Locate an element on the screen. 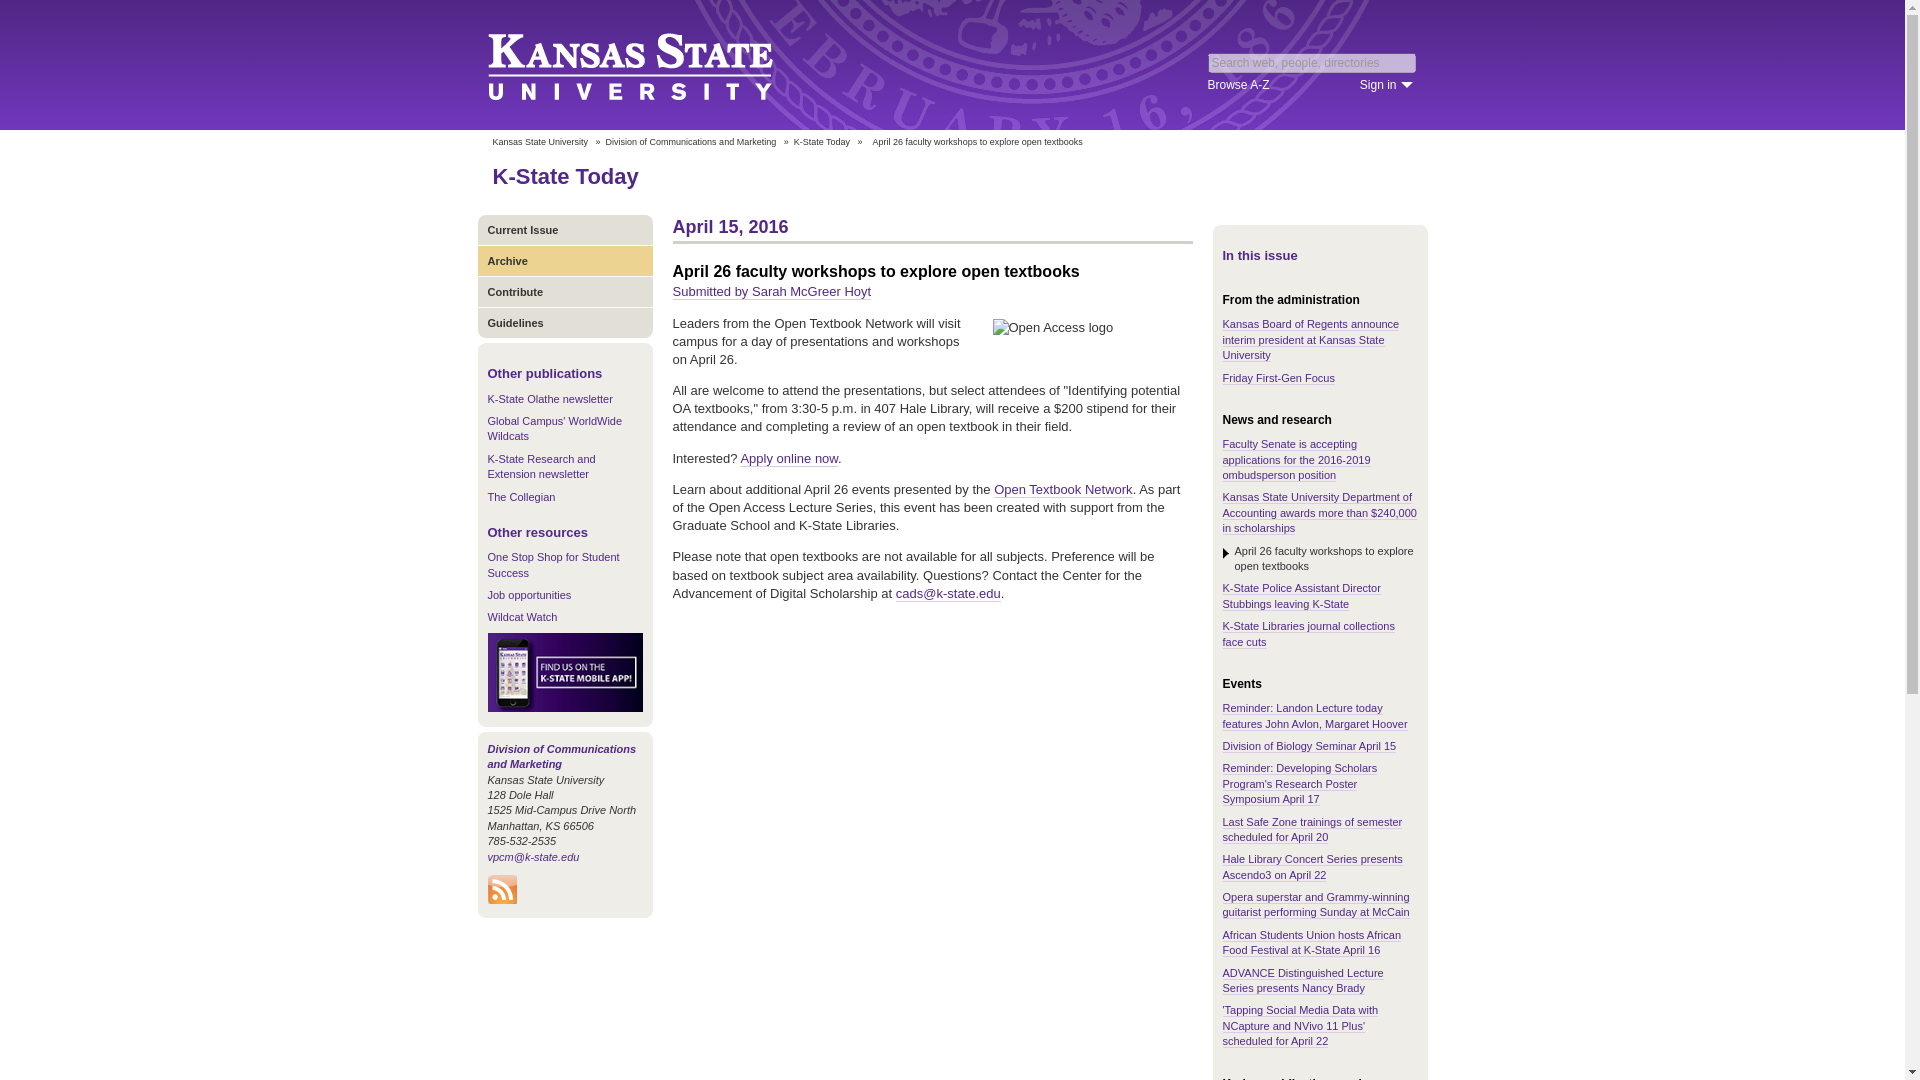 The image size is (1920, 1080). One Stop Shop for Student Success is located at coordinates (554, 564).